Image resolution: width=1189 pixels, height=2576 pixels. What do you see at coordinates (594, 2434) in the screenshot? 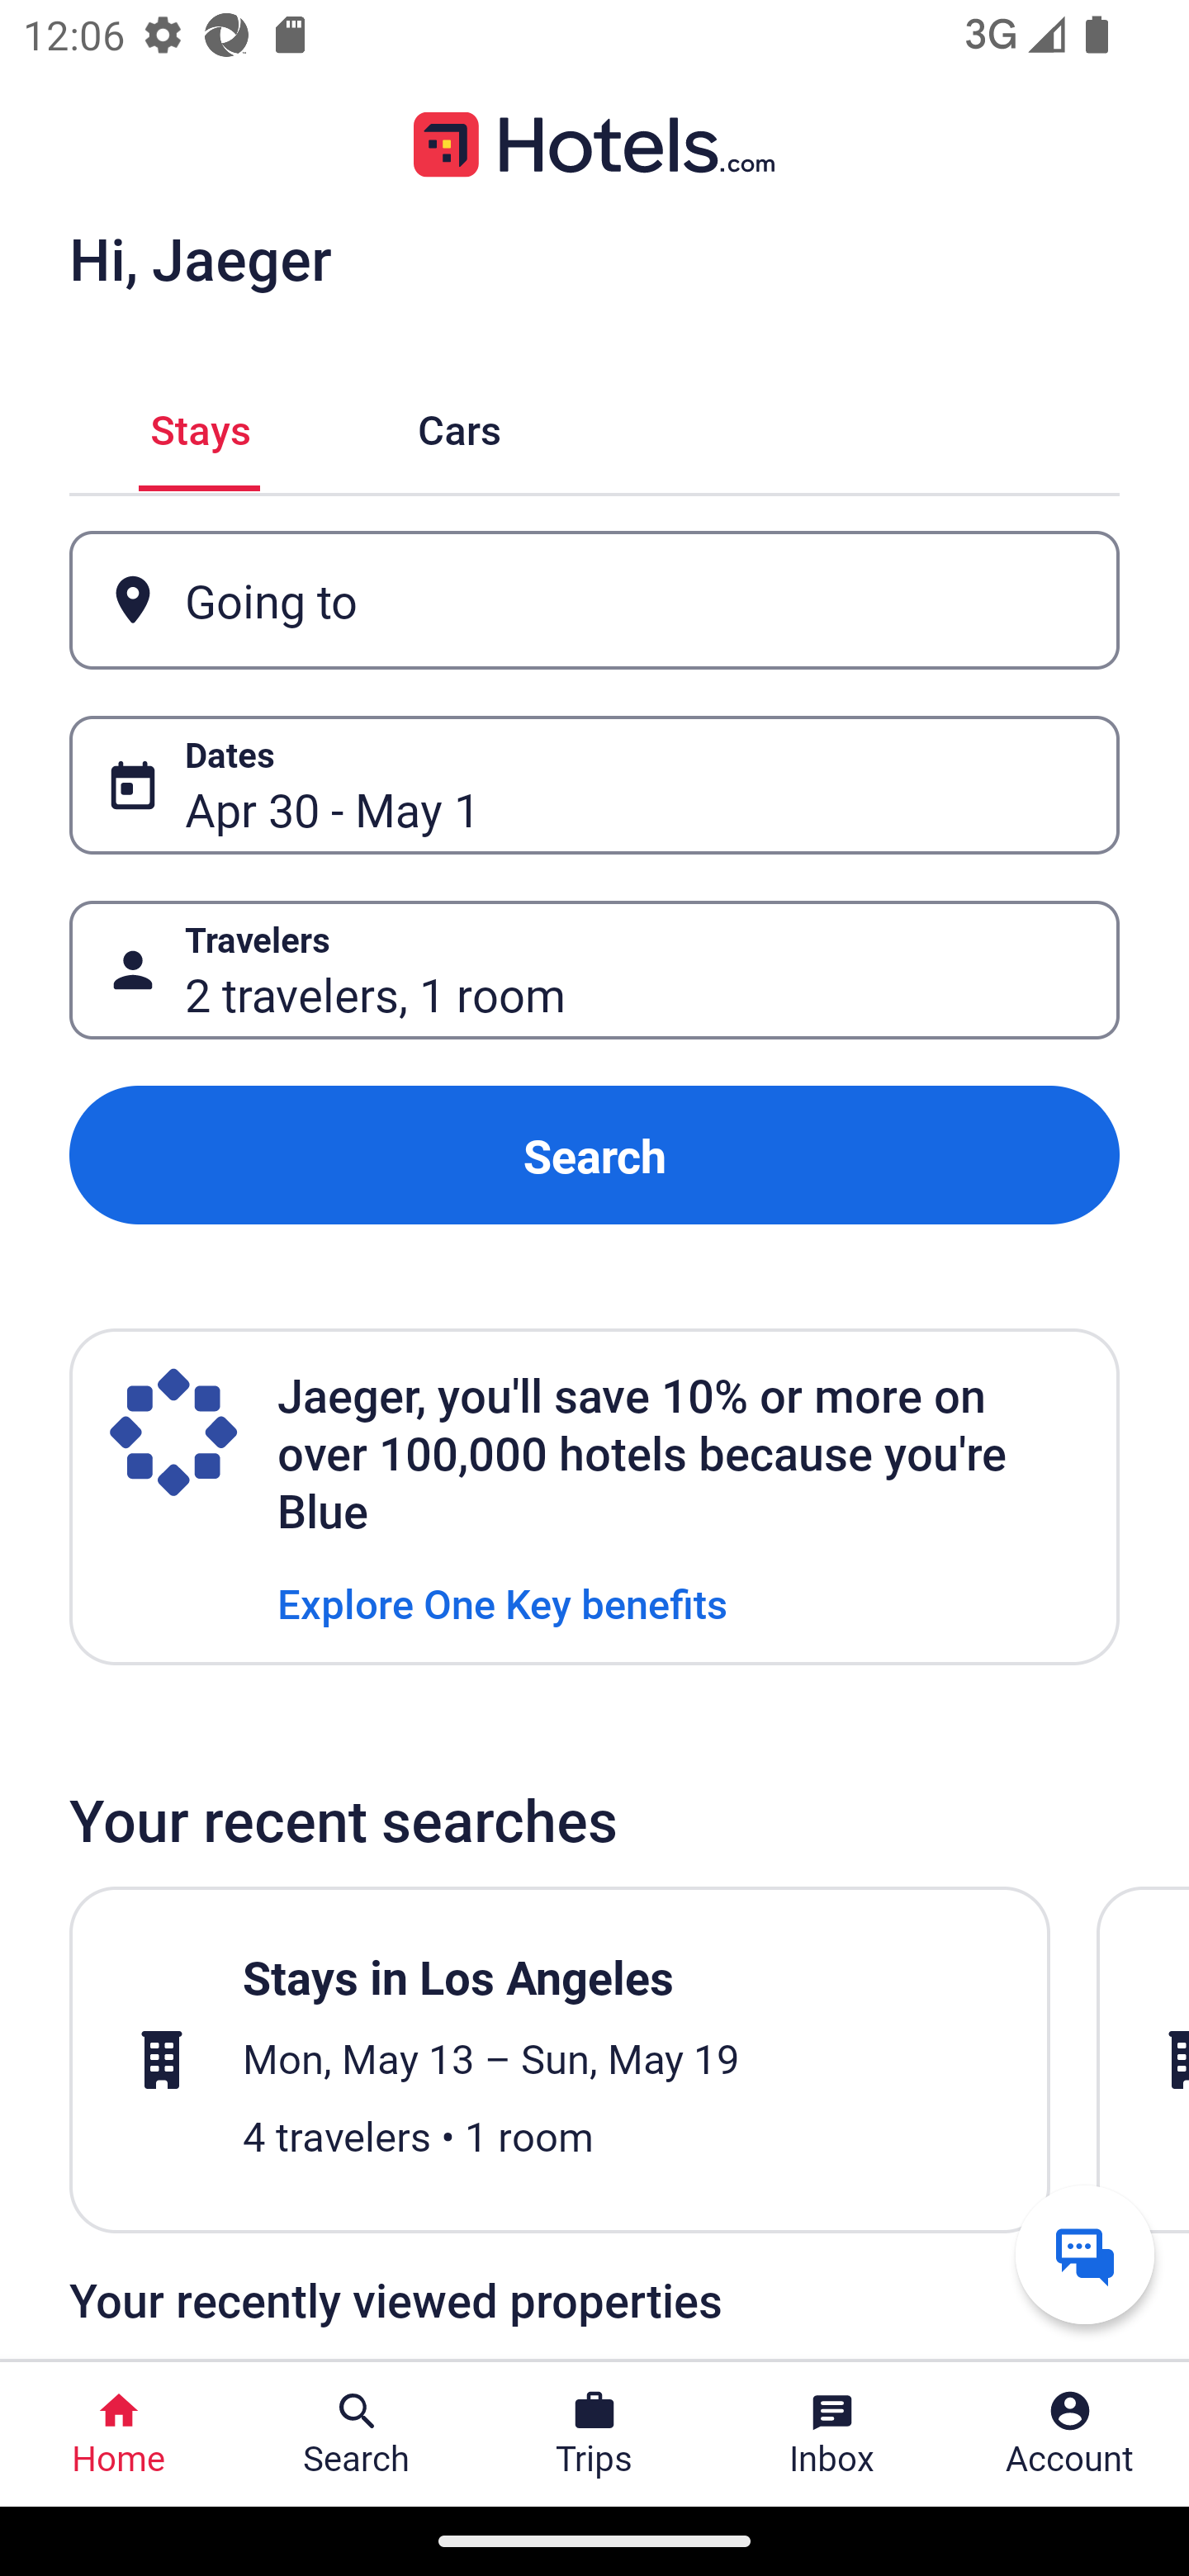
I see `Trips Trips Button` at bounding box center [594, 2434].